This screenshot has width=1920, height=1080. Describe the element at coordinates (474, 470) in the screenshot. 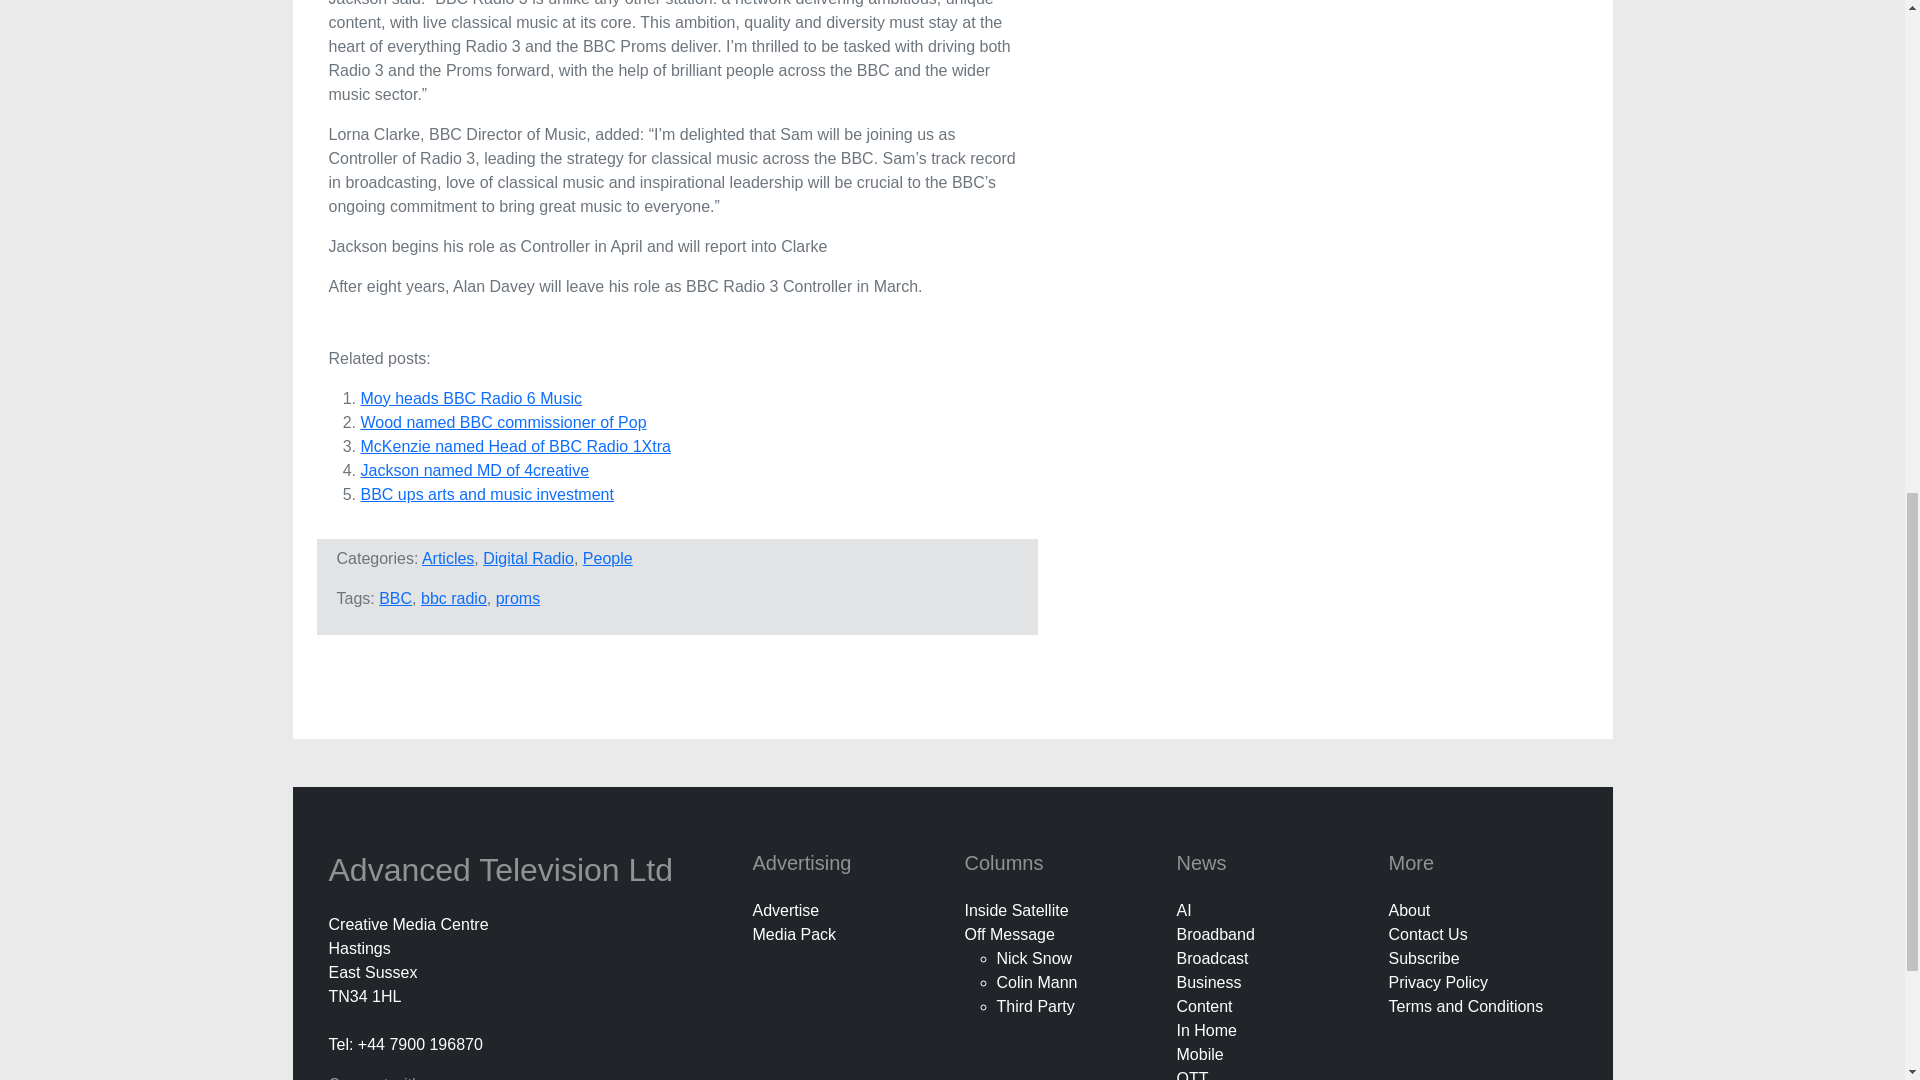

I see `Jackson named MD of 4creative` at that location.